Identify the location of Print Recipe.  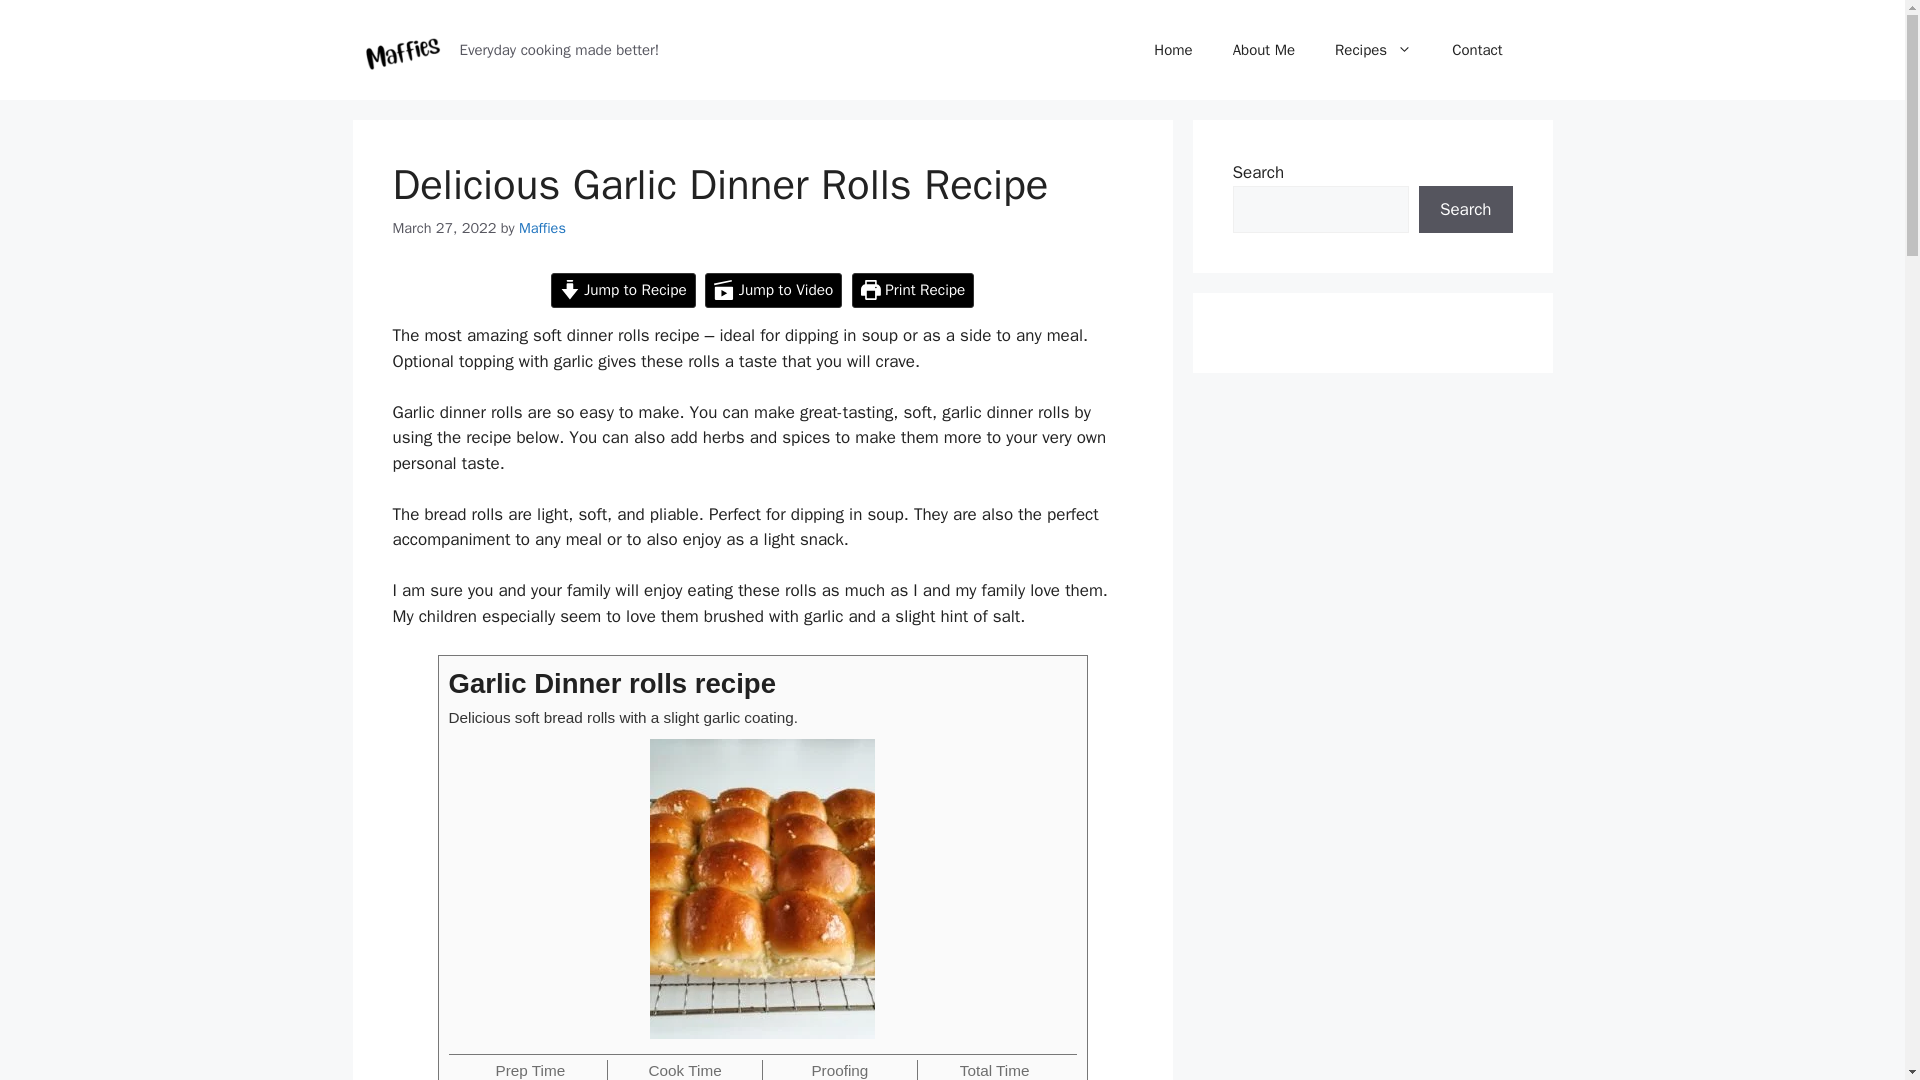
(914, 290).